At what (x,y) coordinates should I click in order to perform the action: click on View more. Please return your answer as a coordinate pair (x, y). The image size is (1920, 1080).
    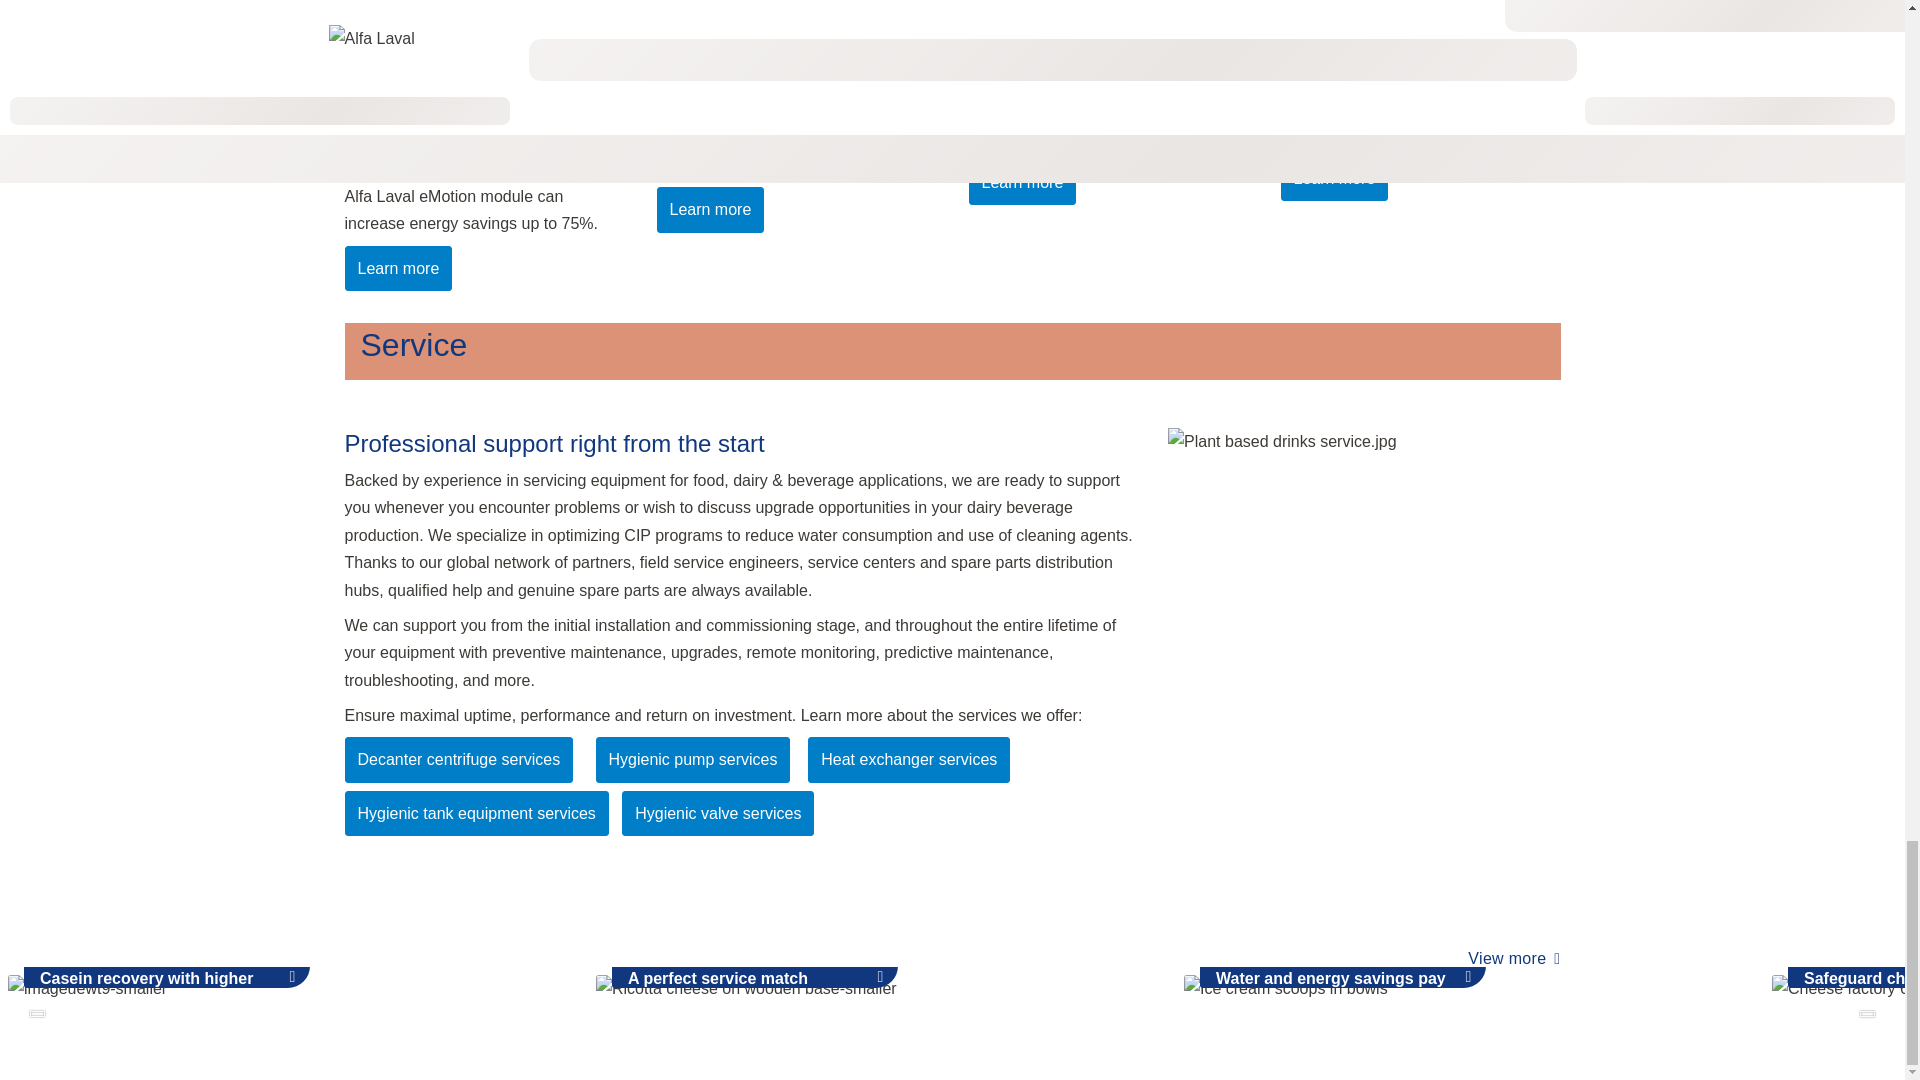
    Looking at the image, I should click on (1522, 958).